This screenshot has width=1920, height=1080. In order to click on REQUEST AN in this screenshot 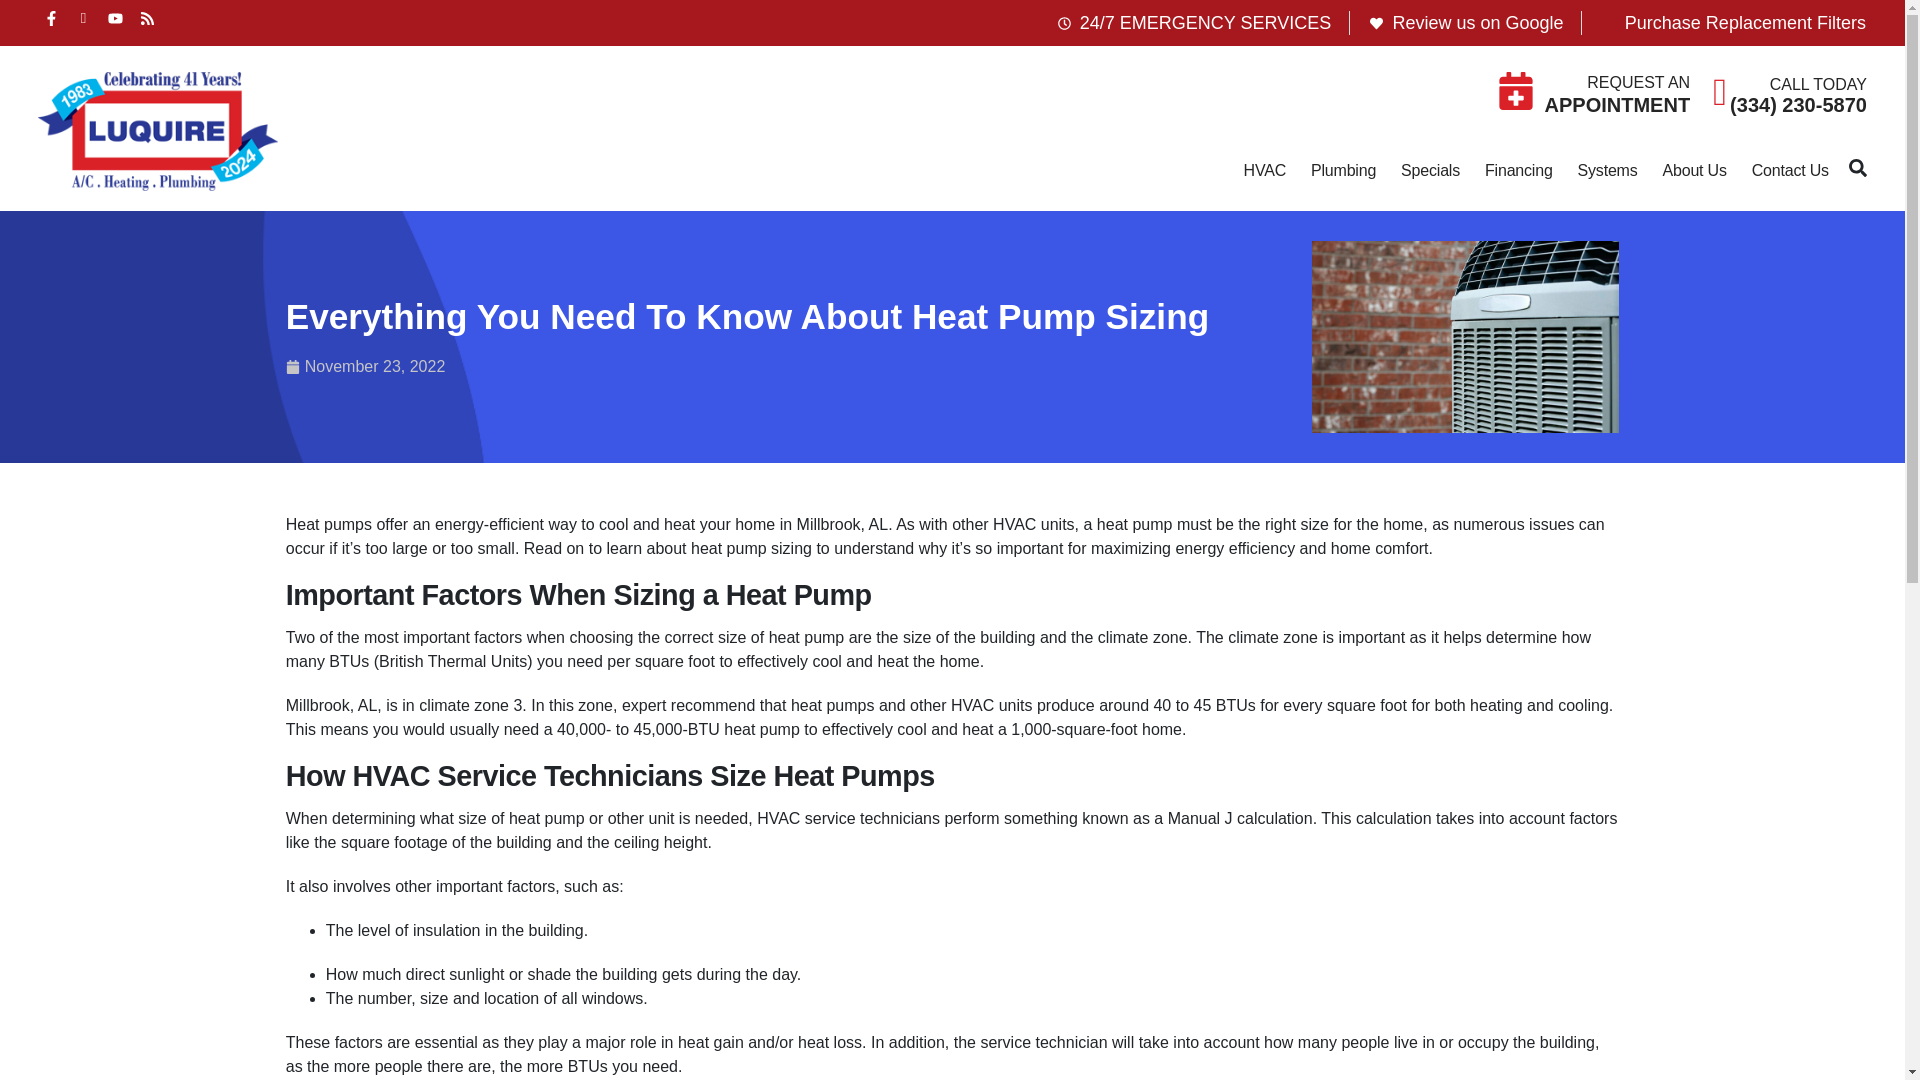, I will do `click(1638, 82)`.